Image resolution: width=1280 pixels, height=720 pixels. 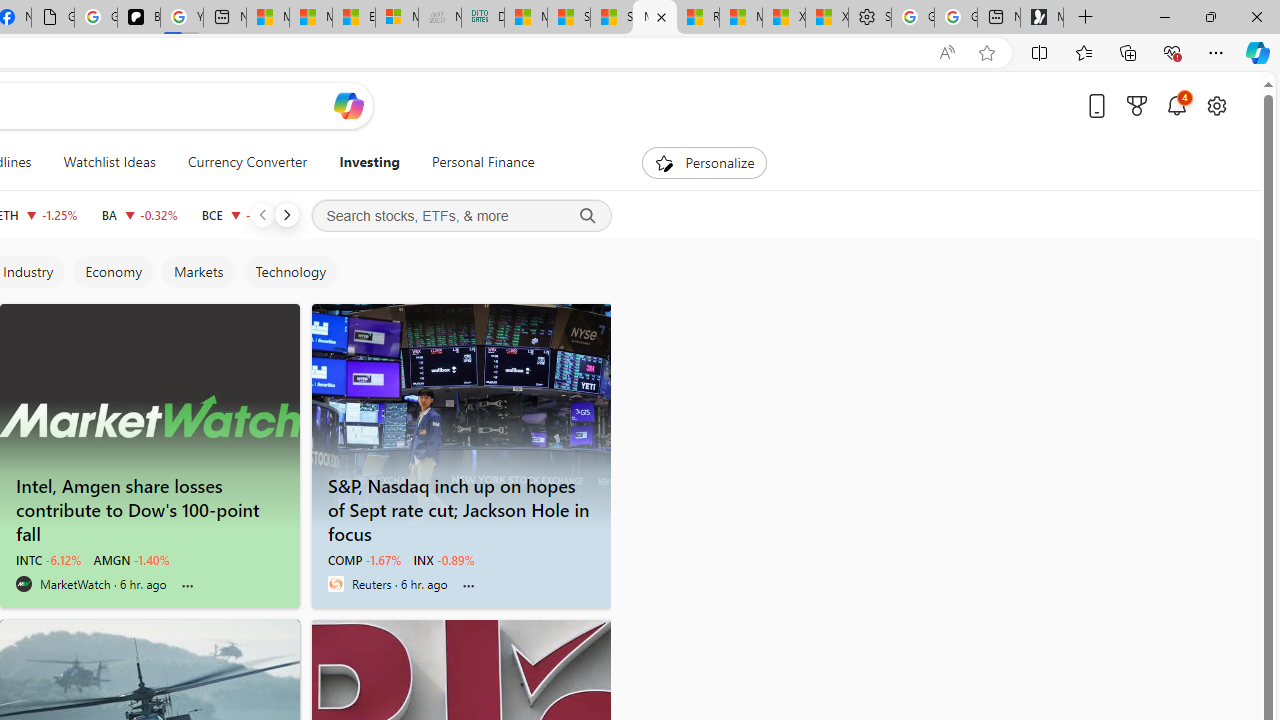 What do you see at coordinates (369, 162) in the screenshot?
I see `Investing` at bounding box center [369, 162].